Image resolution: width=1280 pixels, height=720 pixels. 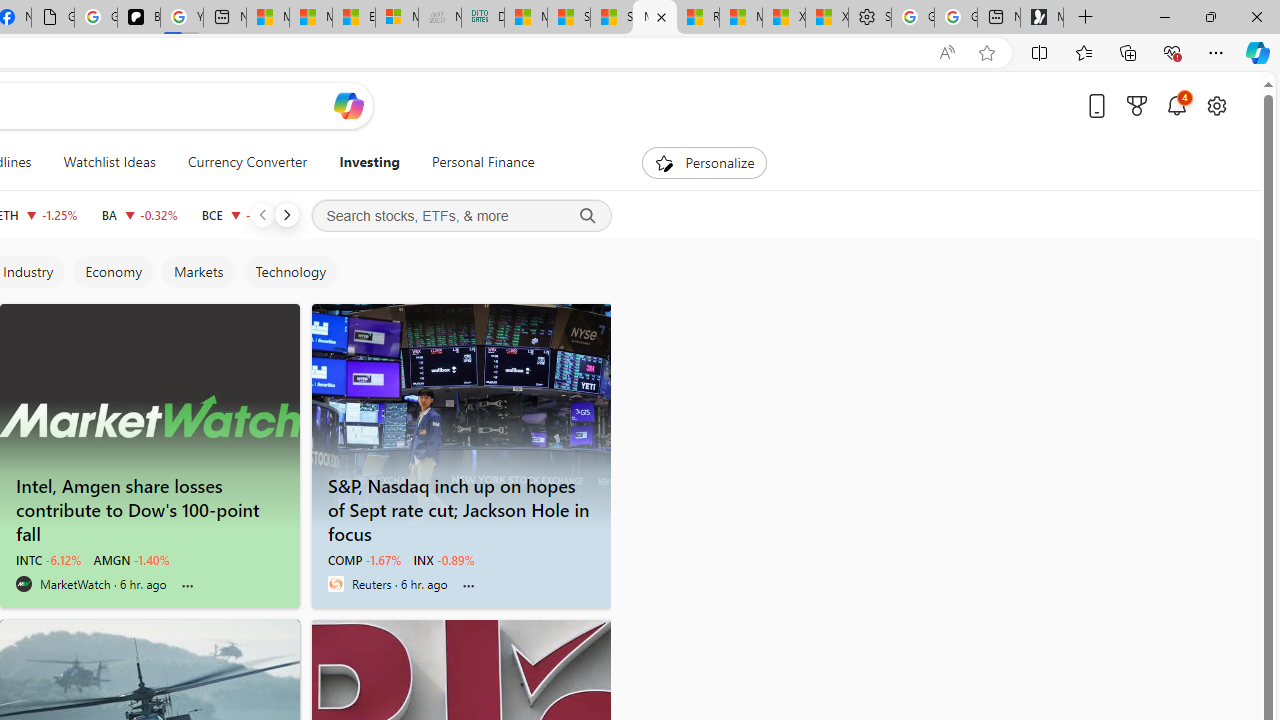 What do you see at coordinates (369, 162) in the screenshot?
I see `Investing` at bounding box center [369, 162].